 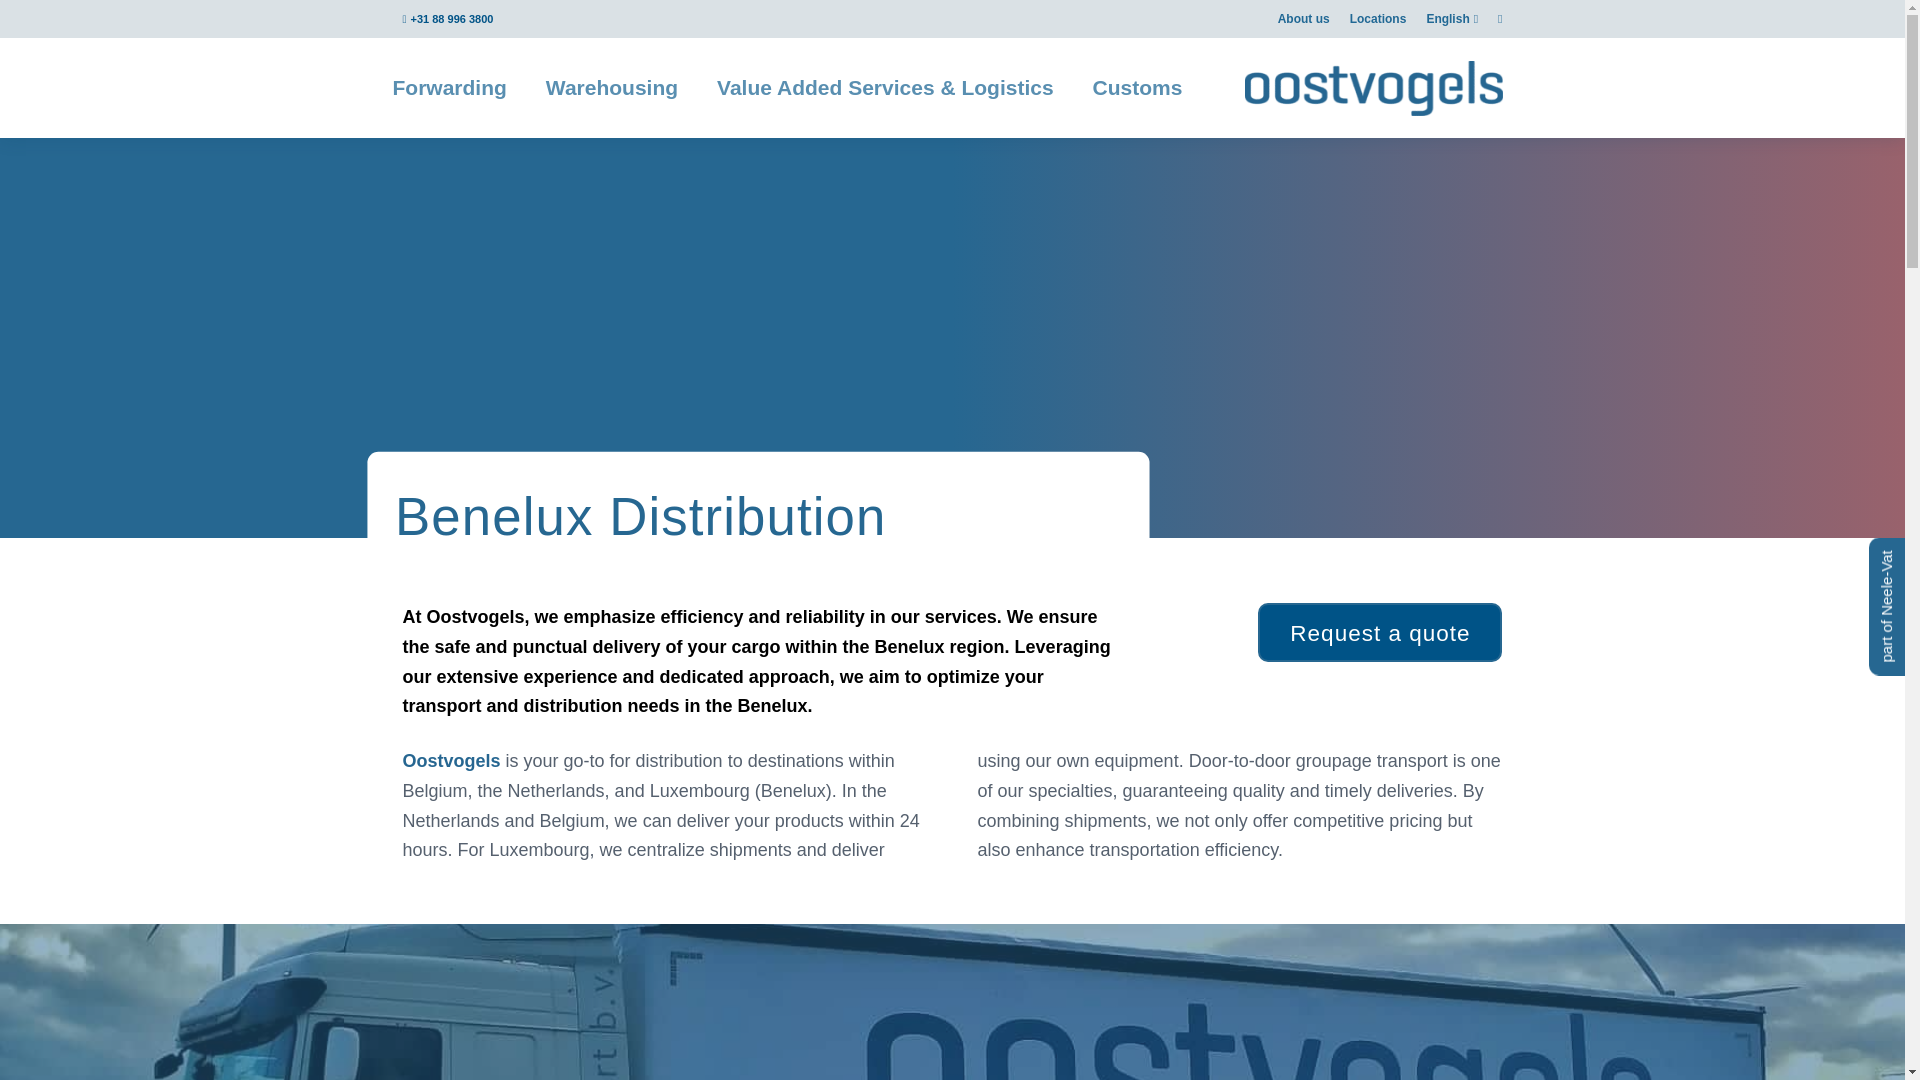 What do you see at coordinates (1304, 19) in the screenshot?
I see `About us` at bounding box center [1304, 19].